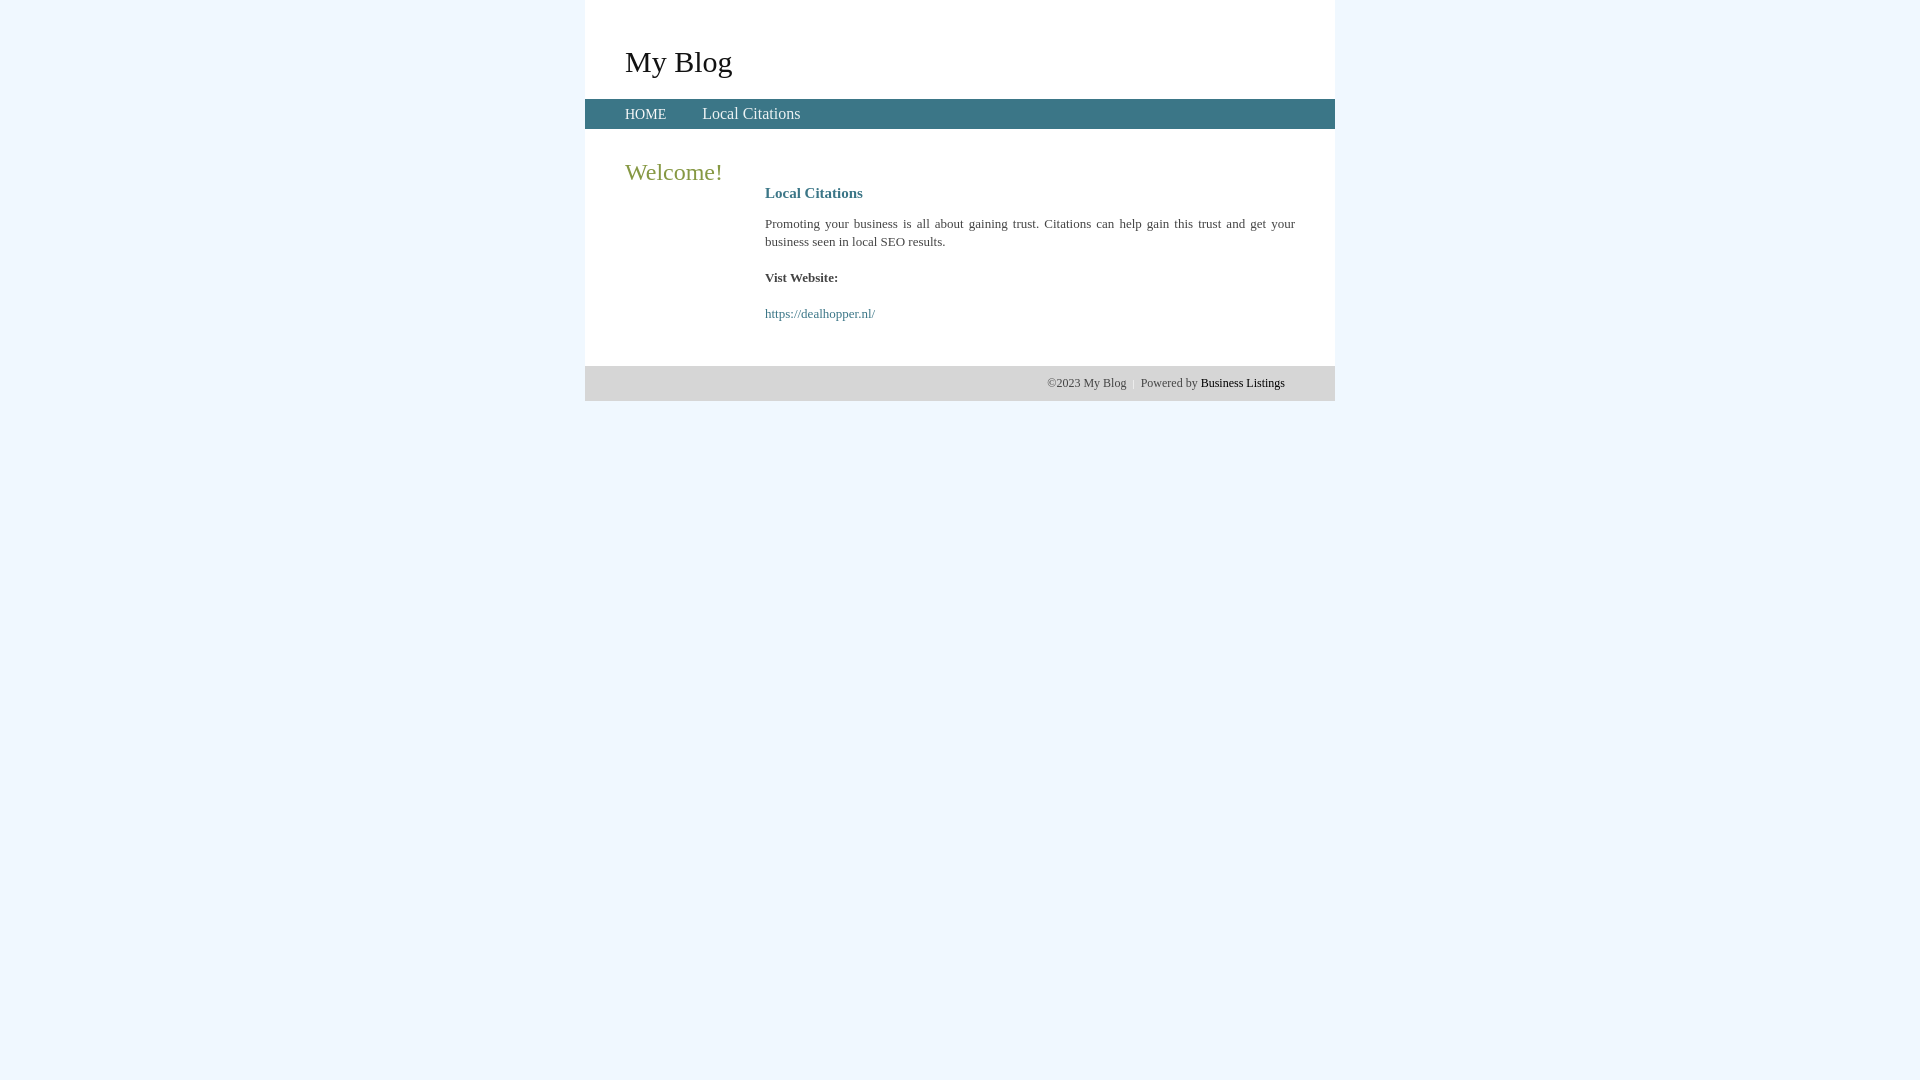 The width and height of the screenshot is (1920, 1080). What do you see at coordinates (679, 61) in the screenshot?
I see `My Blog` at bounding box center [679, 61].